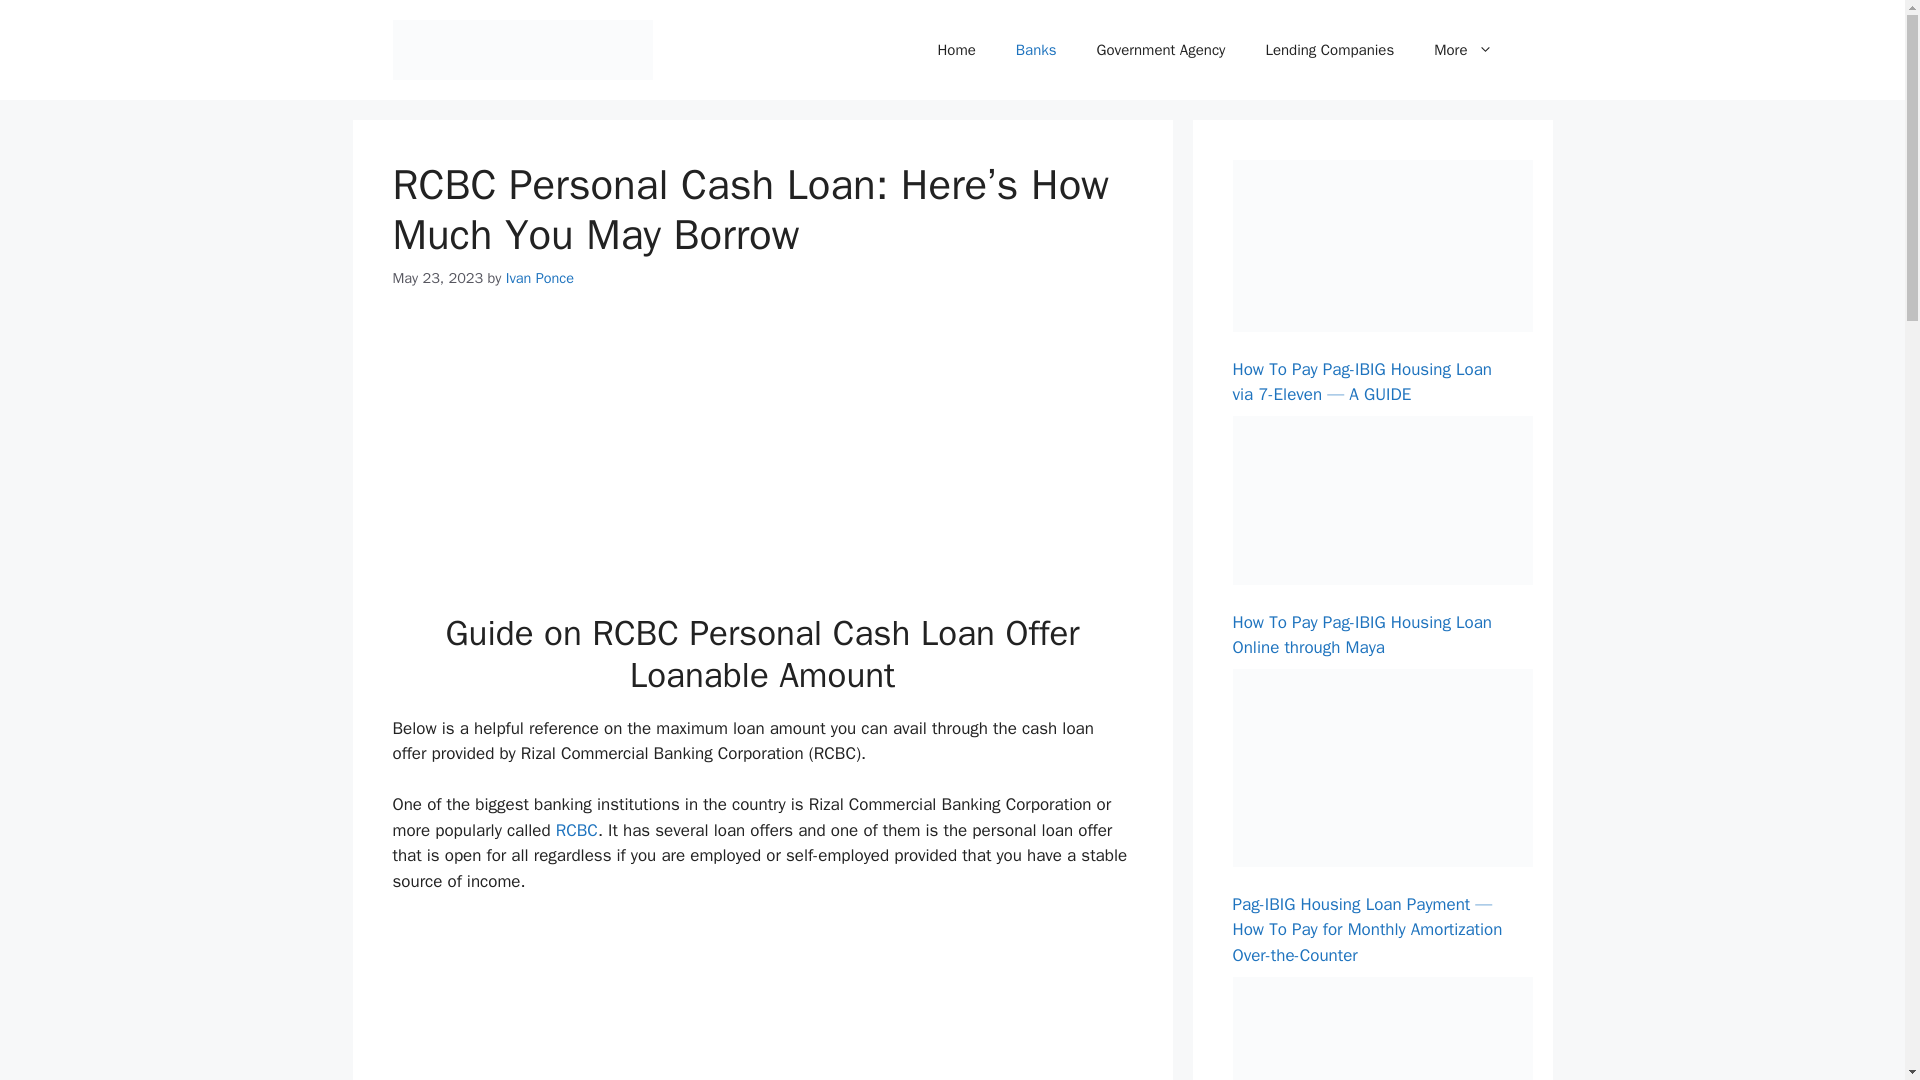 The height and width of the screenshot is (1080, 1920). Describe the element at coordinates (576, 830) in the screenshot. I see `RCBC` at that location.